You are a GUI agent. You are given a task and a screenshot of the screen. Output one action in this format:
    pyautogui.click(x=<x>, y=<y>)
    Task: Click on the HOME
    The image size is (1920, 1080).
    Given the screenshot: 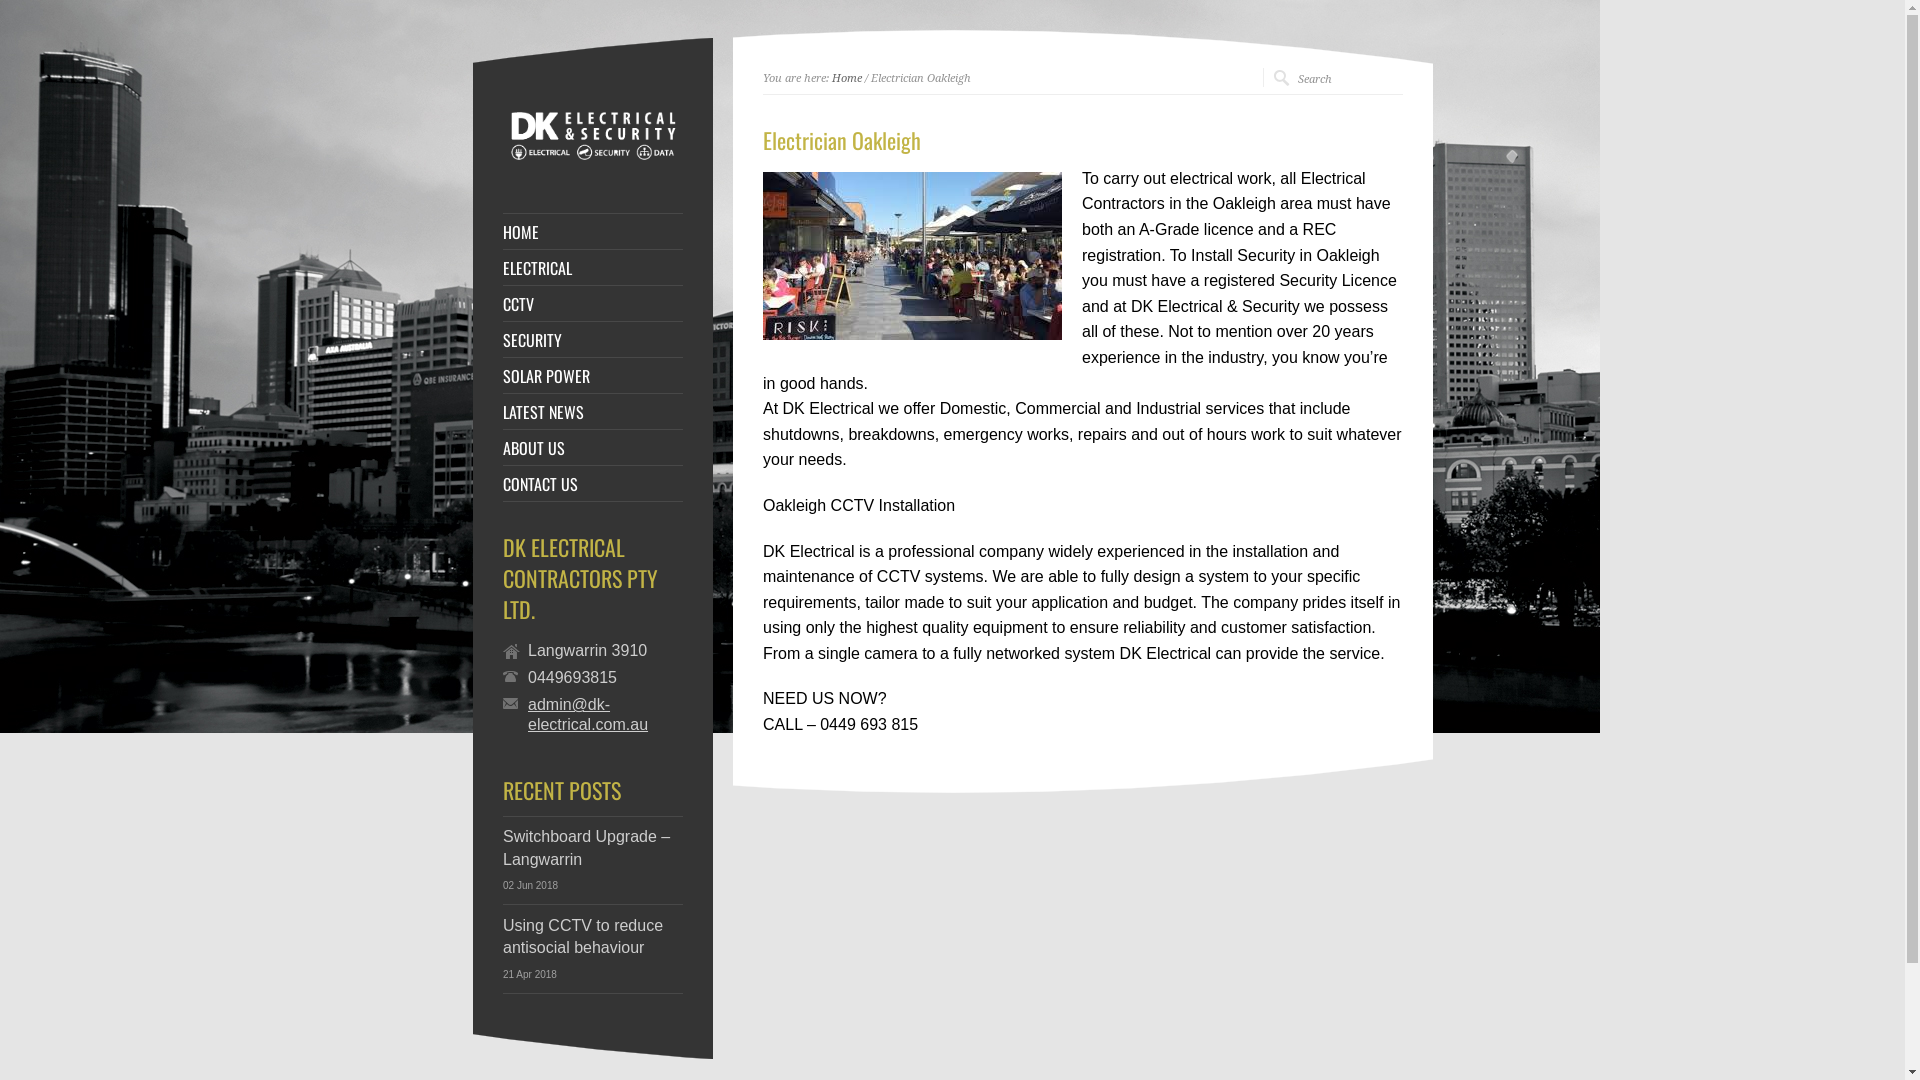 What is the action you would take?
    pyautogui.click(x=593, y=232)
    